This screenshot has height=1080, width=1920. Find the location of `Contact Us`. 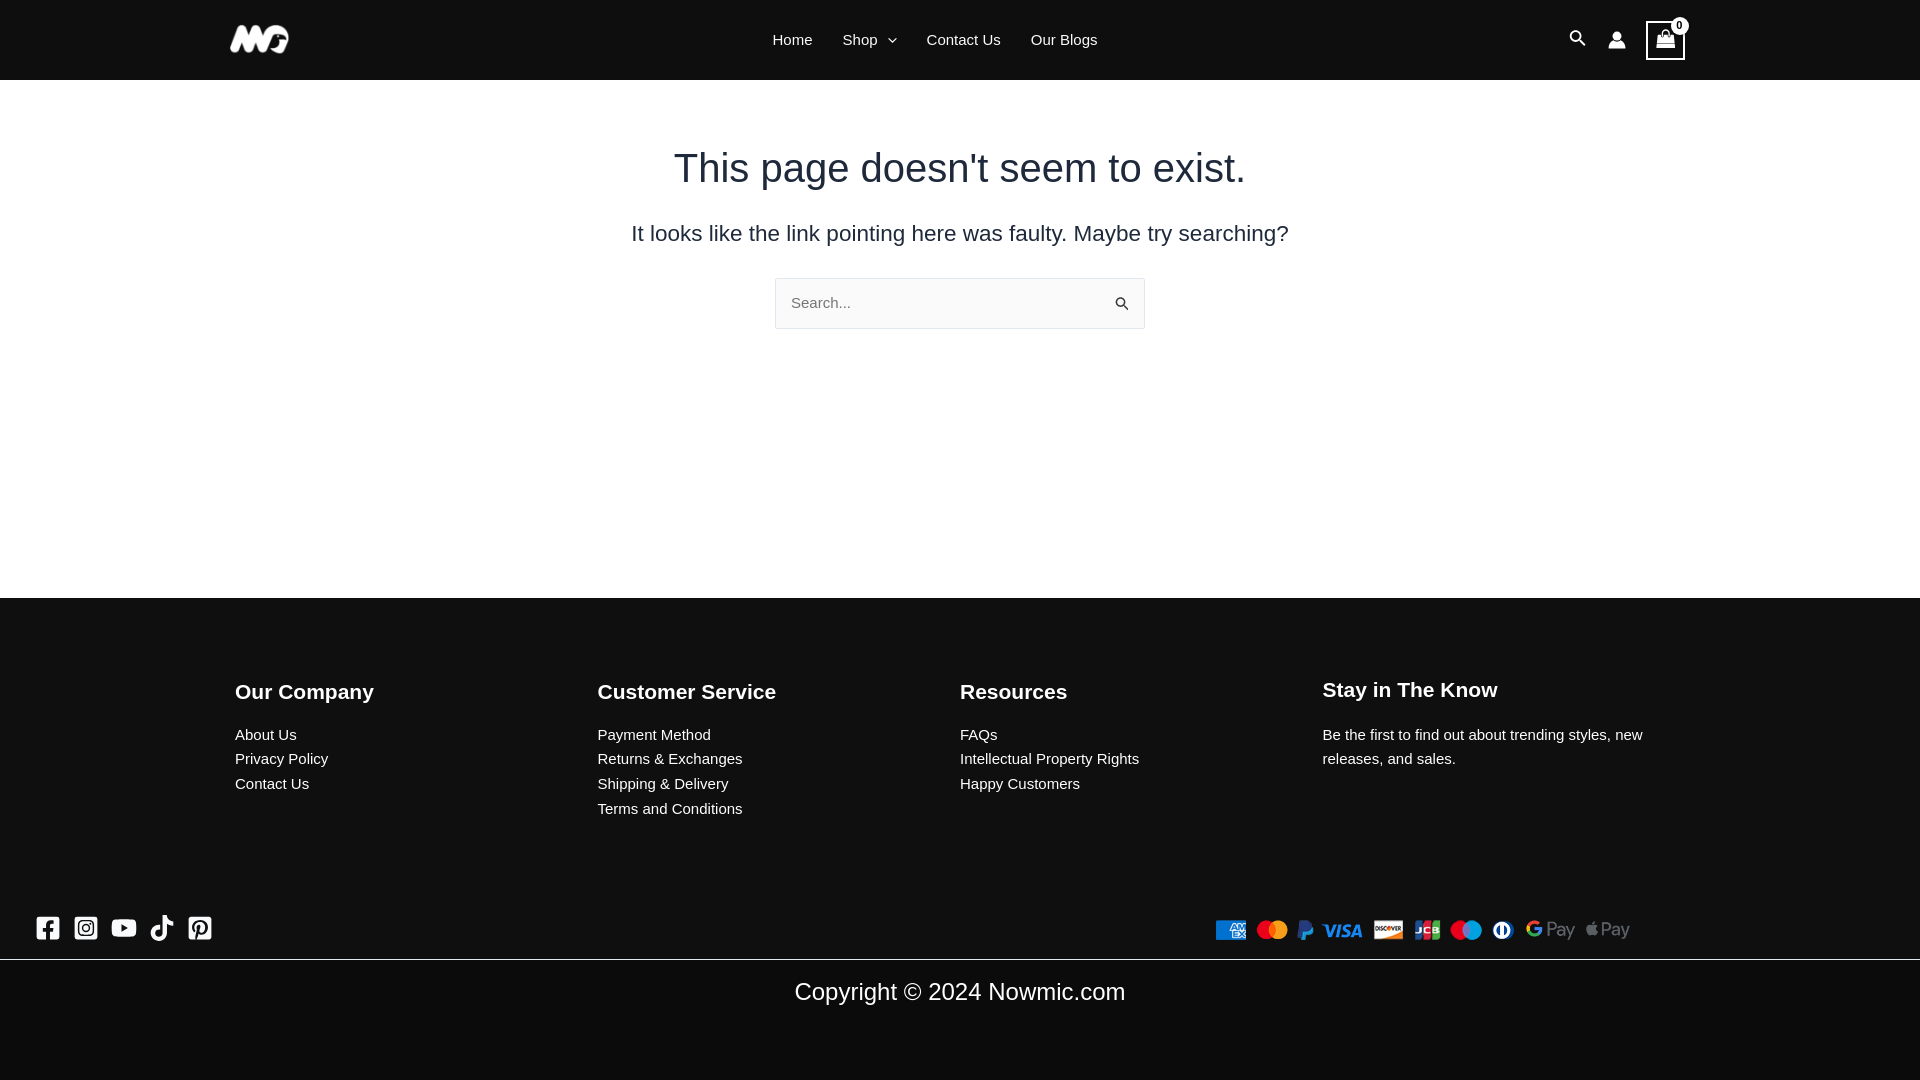

Contact Us is located at coordinates (272, 783).